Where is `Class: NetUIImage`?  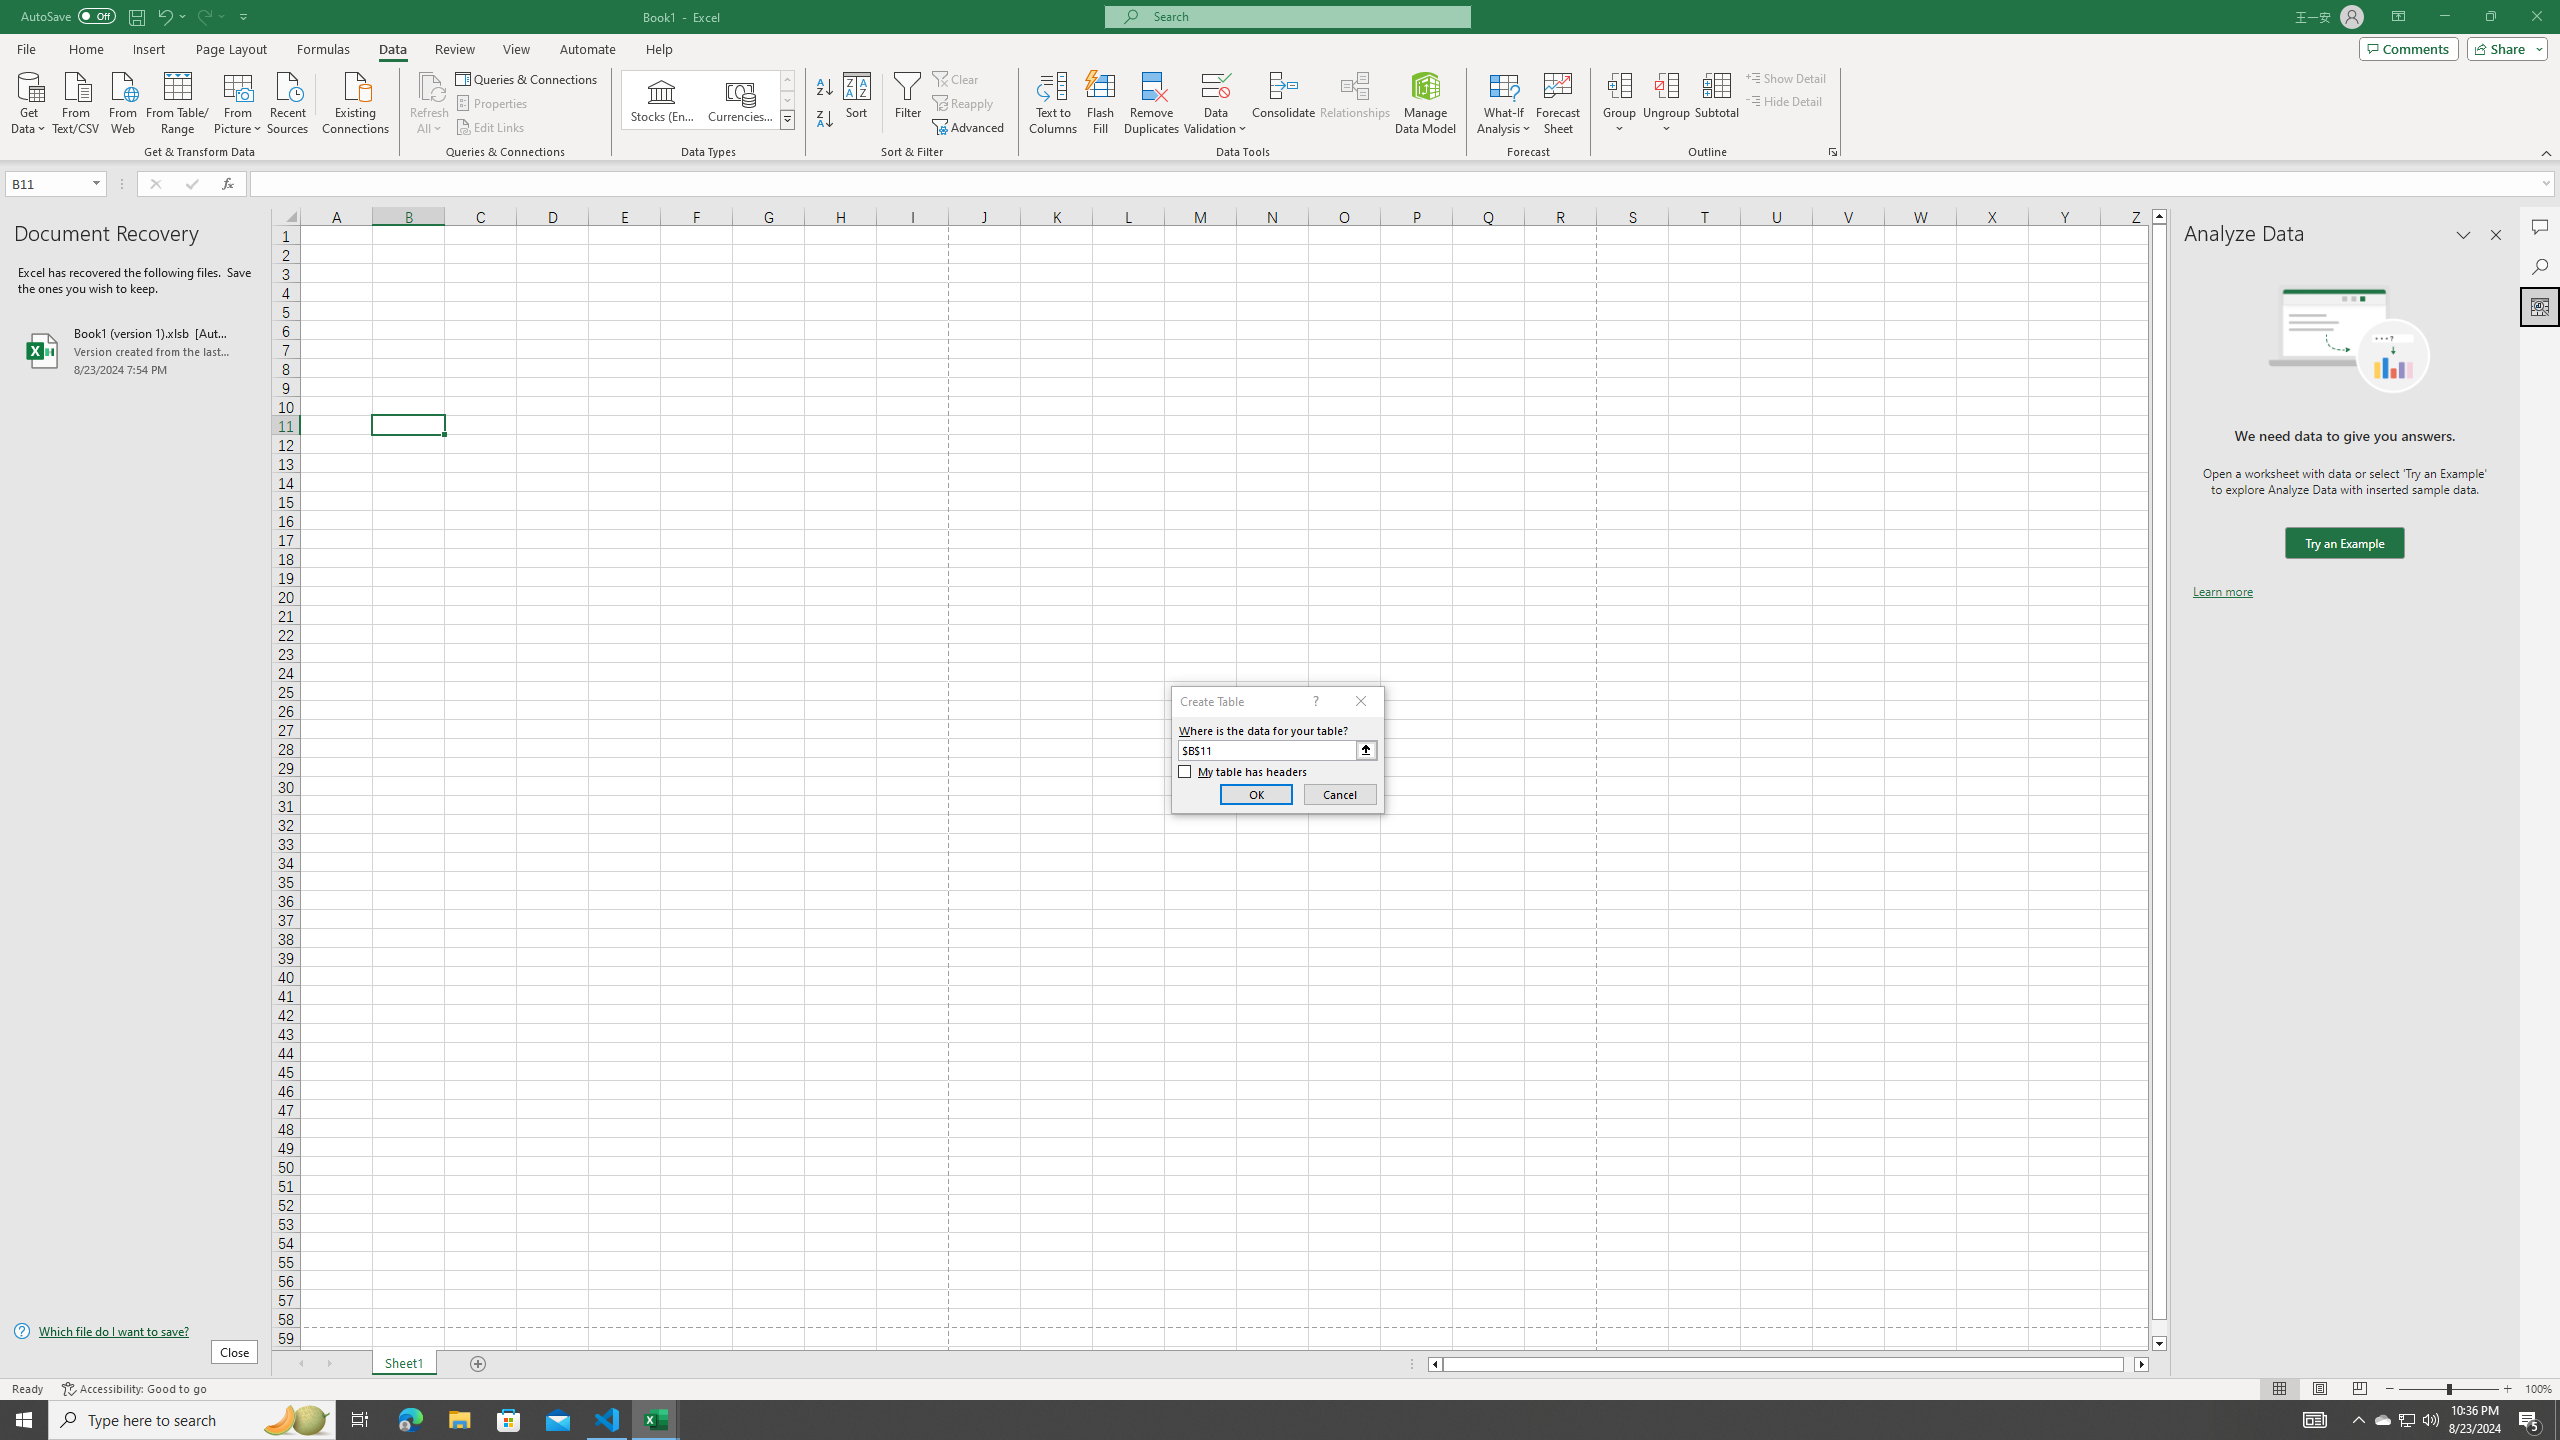
Class: NetUIImage is located at coordinates (787, 120).